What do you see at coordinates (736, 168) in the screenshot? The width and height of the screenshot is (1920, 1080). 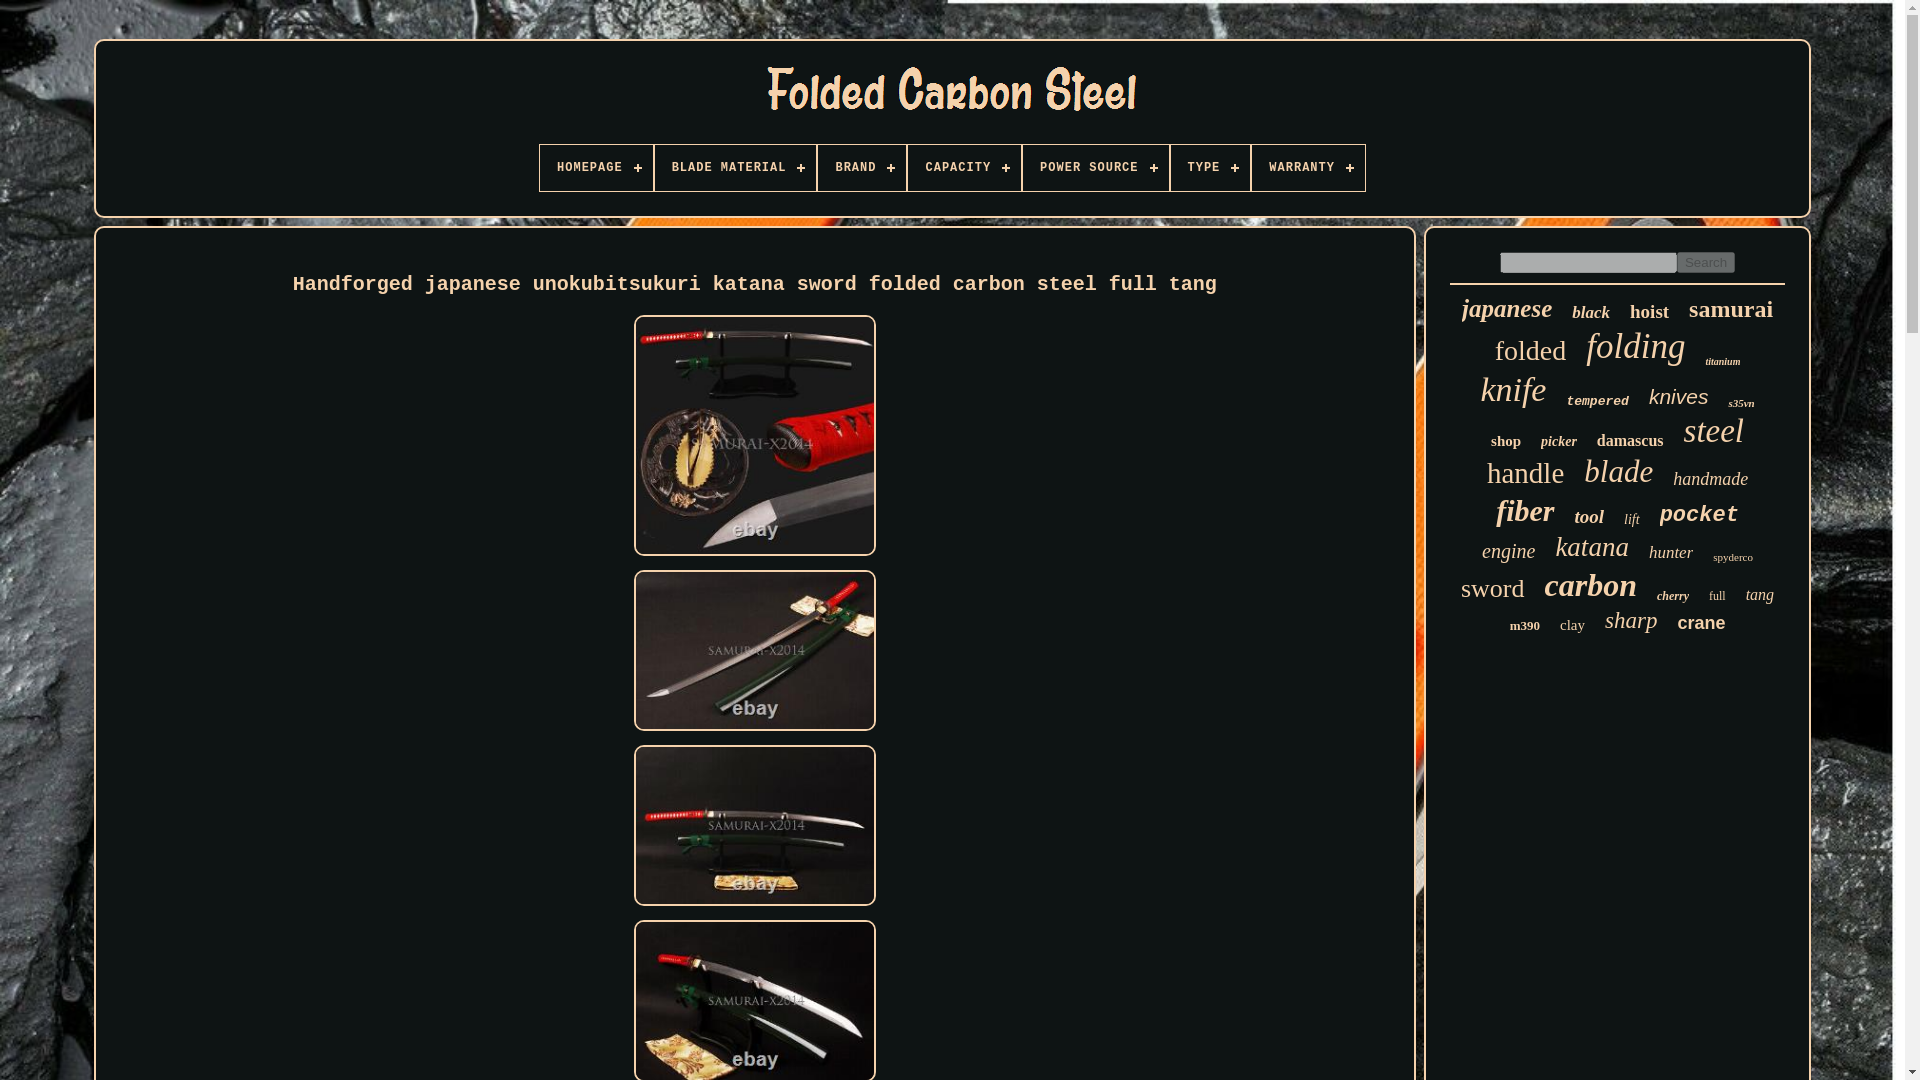 I see `BLADE MATERIAL` at bounding box center [736, 168].